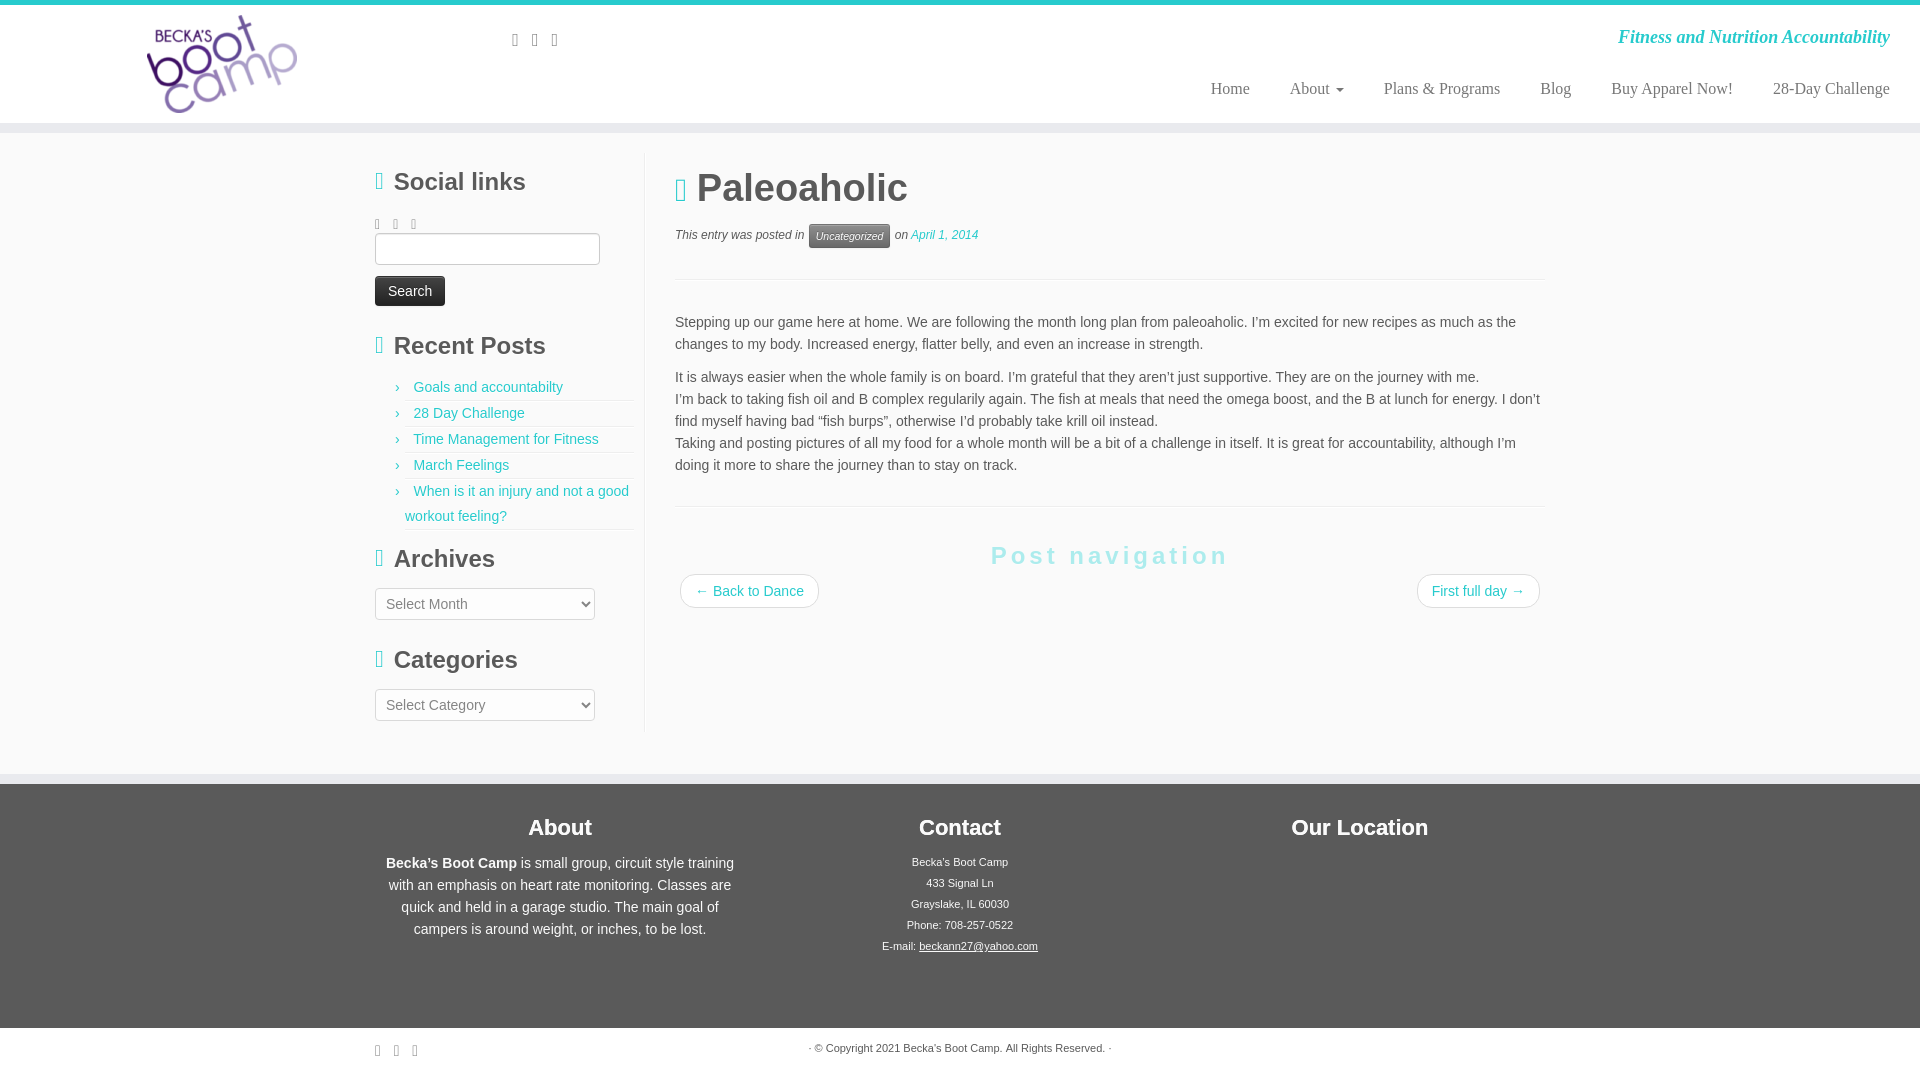  What do you see at coordinates (542, 40) in the screenshot?
I see `Follow me on Facebook` at bounding box center [542, 40].